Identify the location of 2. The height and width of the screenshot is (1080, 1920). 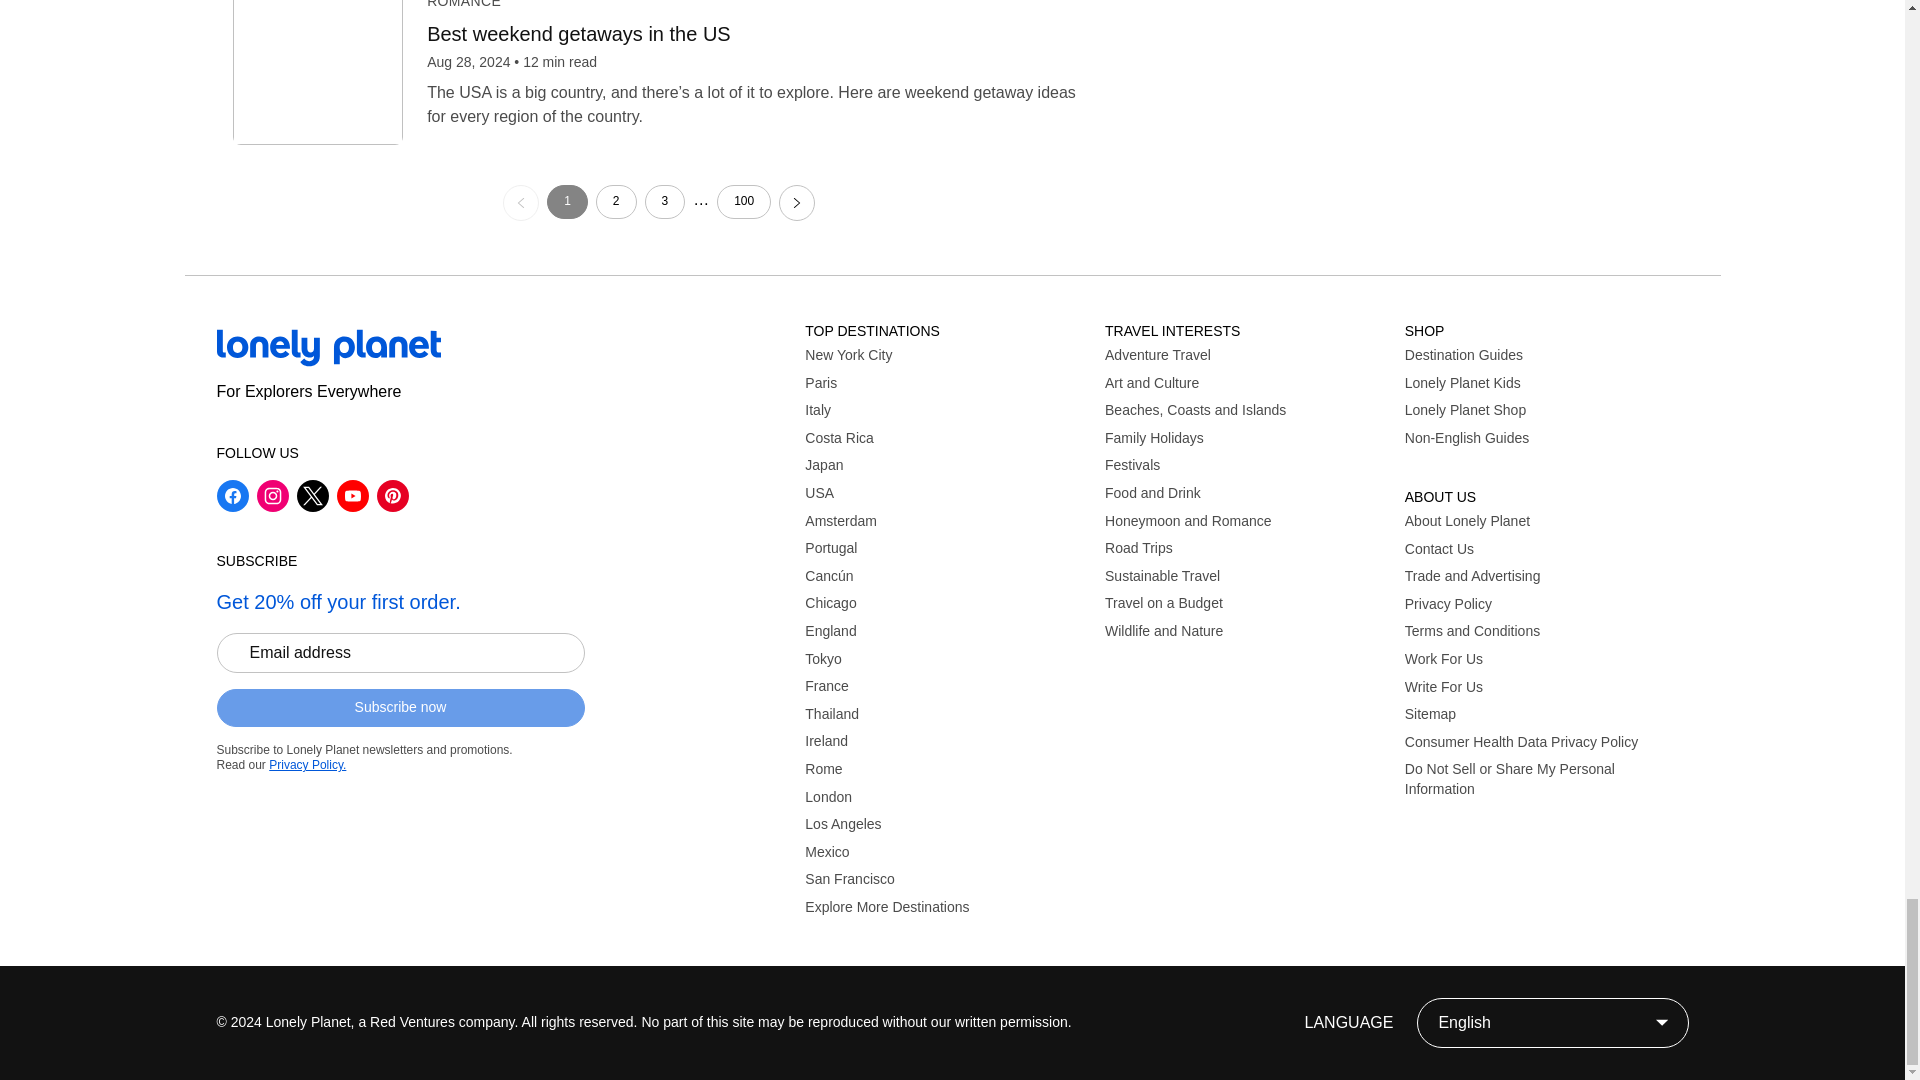
(616, 202).